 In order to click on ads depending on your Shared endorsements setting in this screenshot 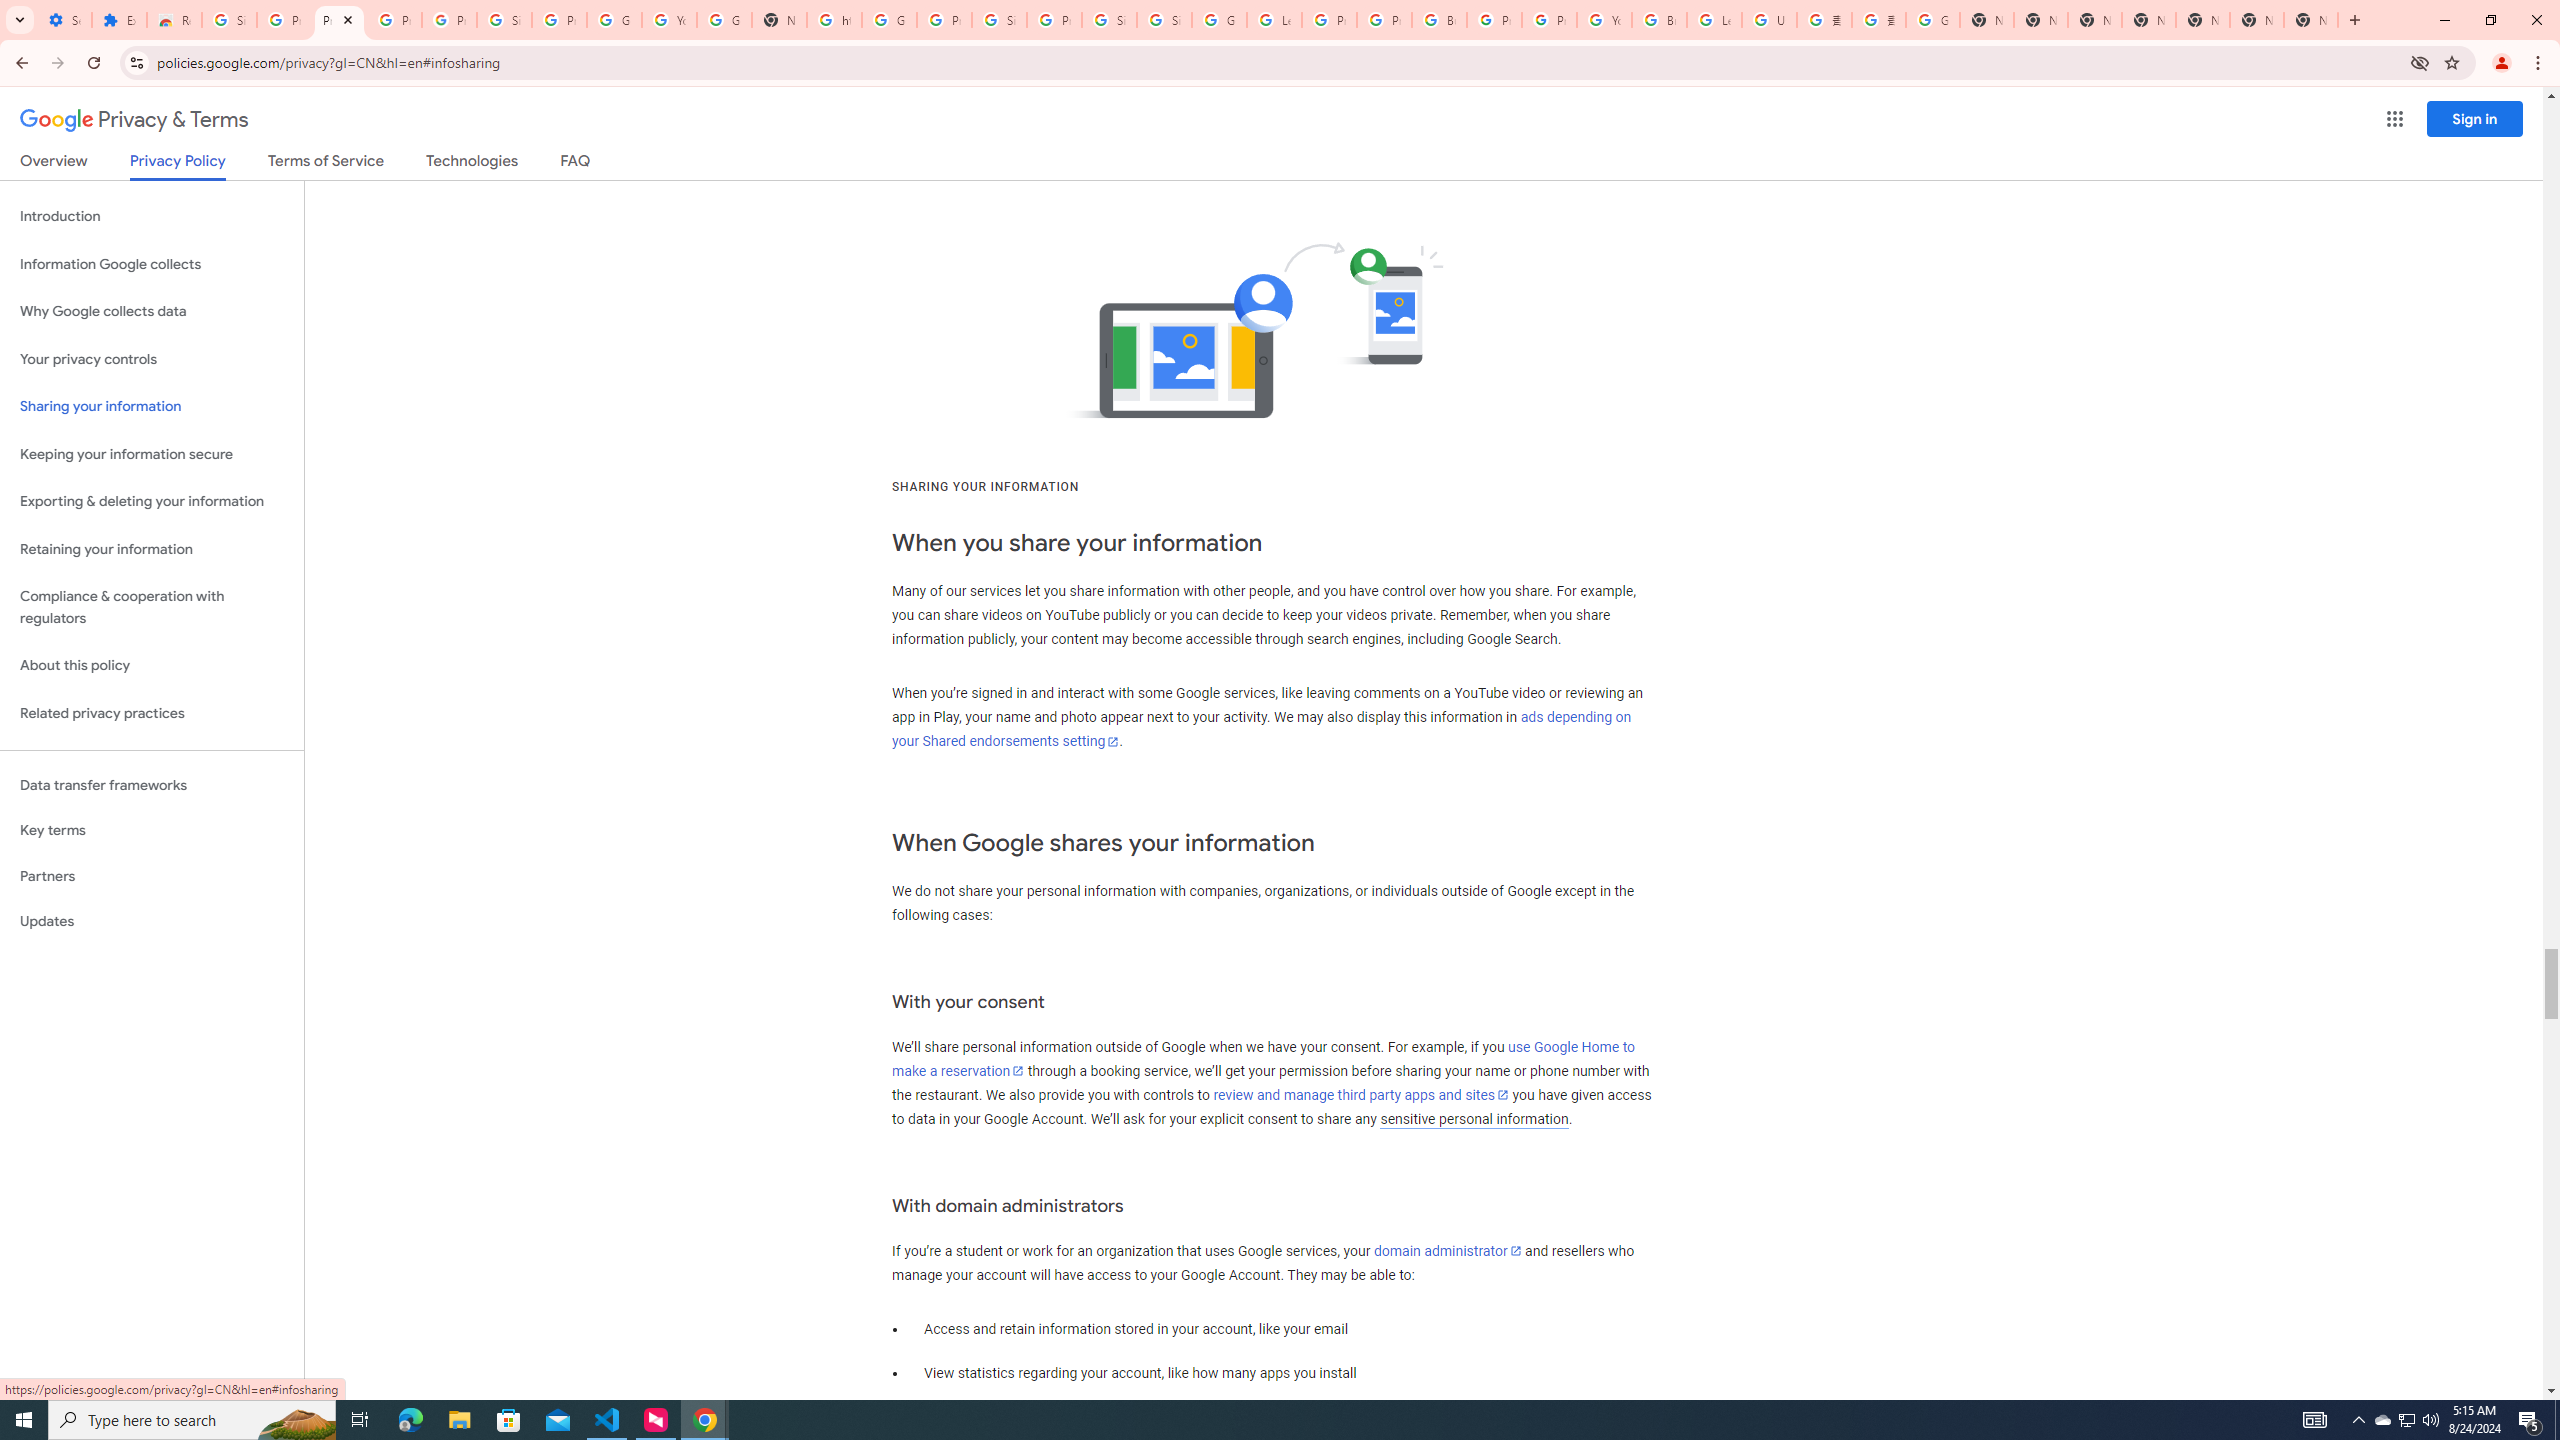, I will do `click(1262, 730)`.